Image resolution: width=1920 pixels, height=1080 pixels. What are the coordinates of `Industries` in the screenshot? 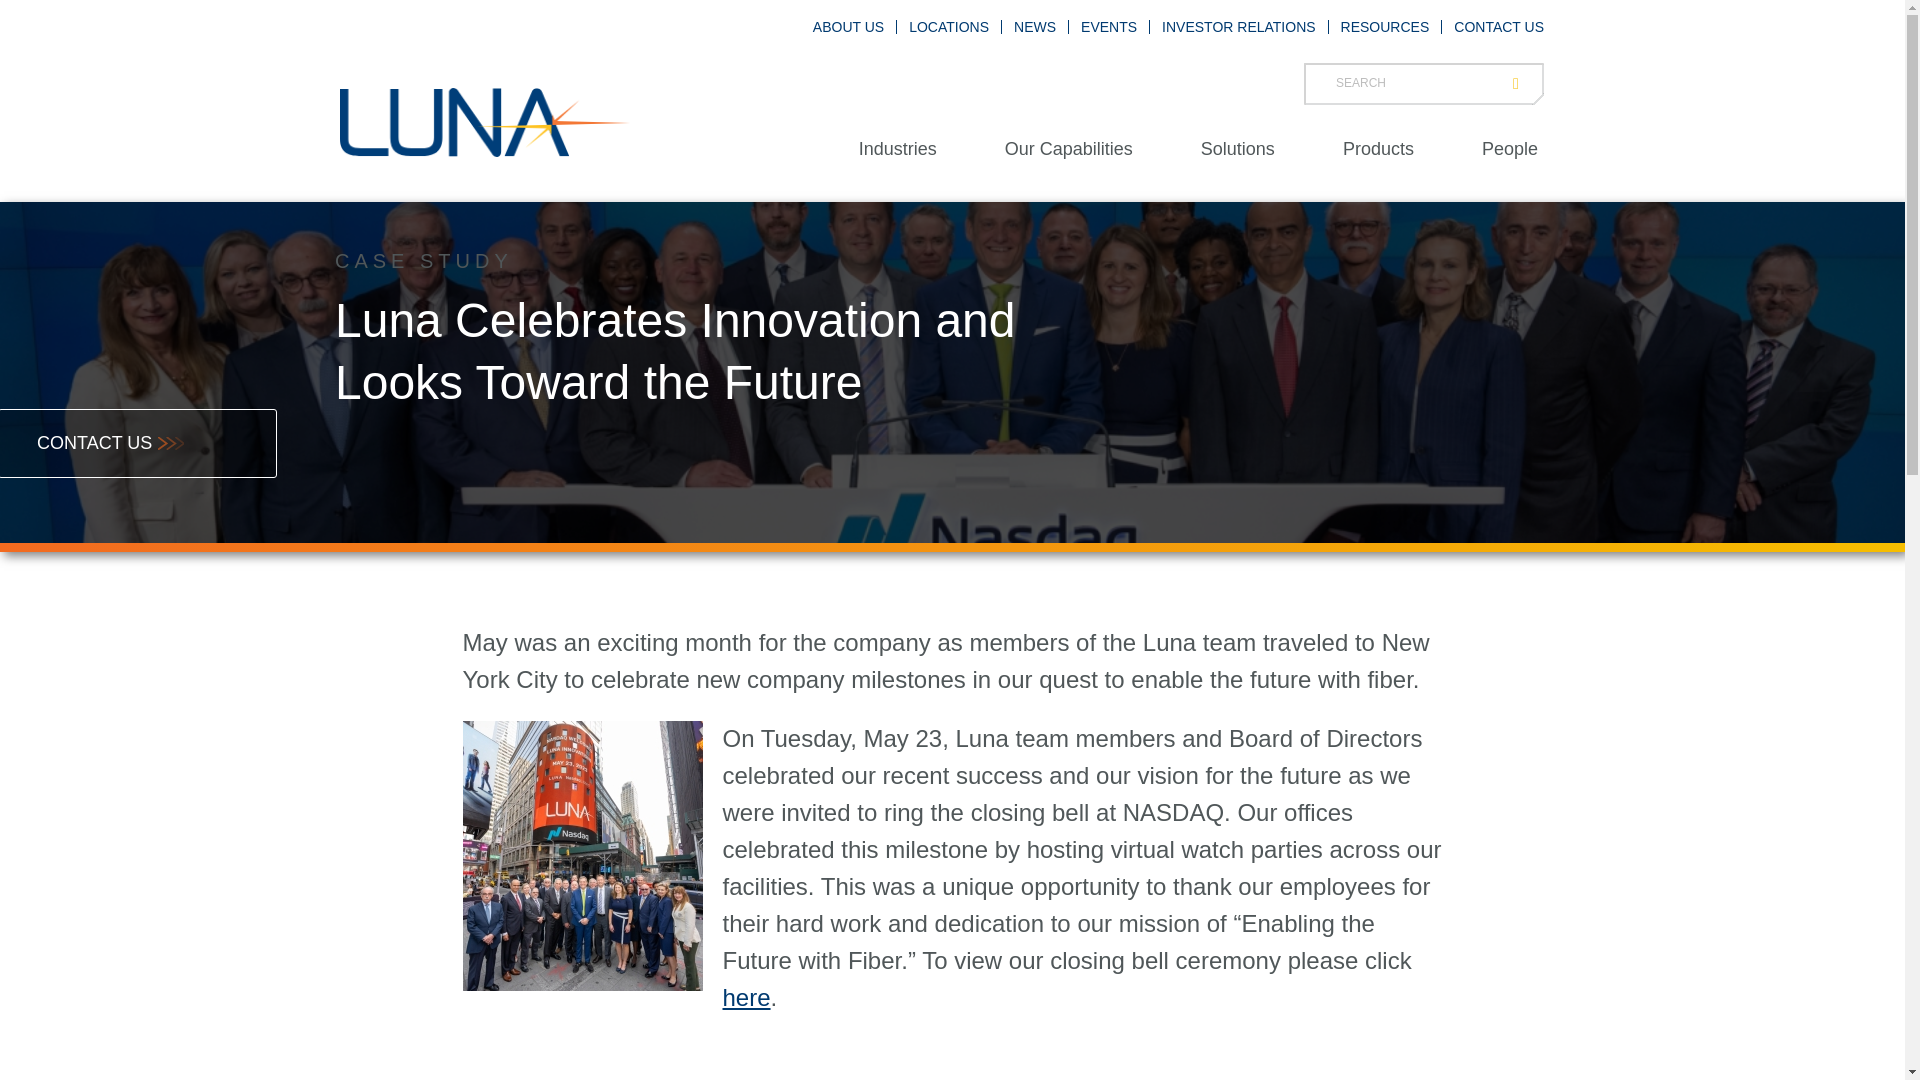 It's located at (898, 148).